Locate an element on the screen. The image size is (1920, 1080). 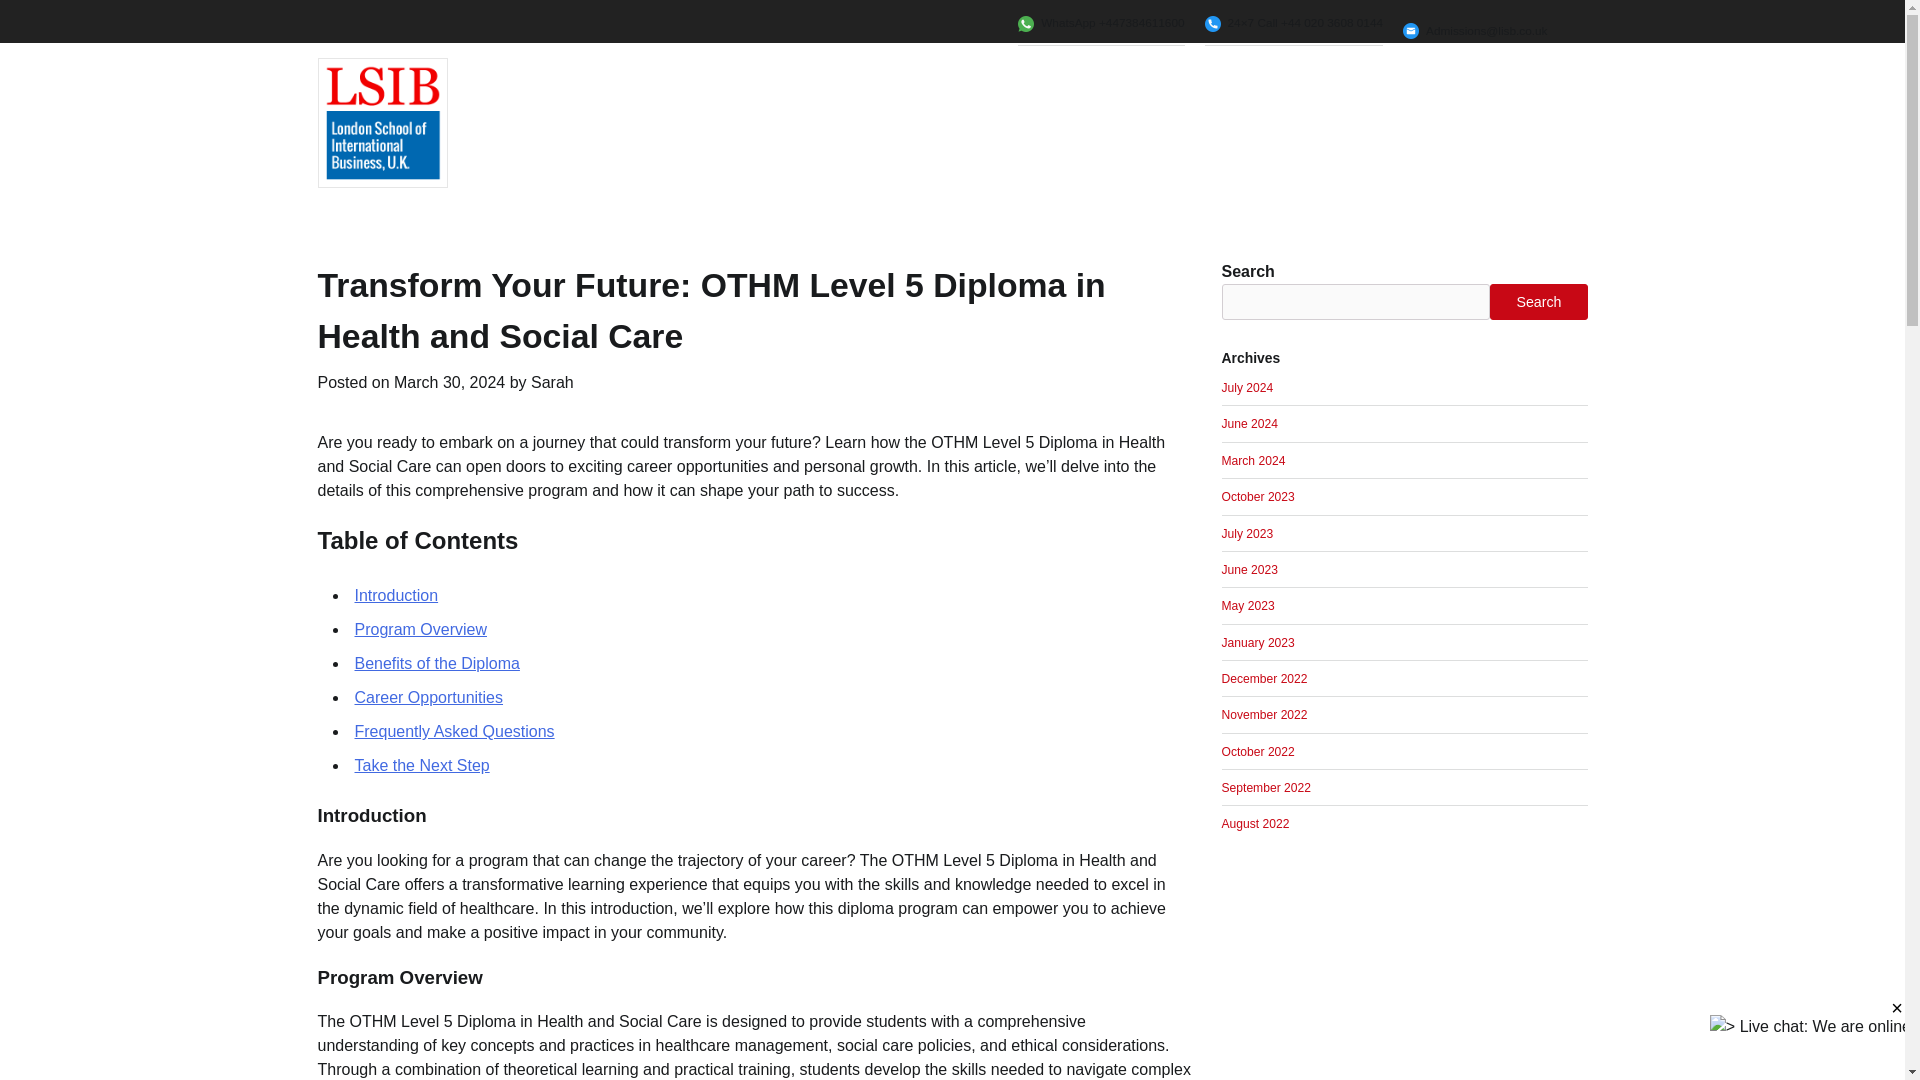
June 2024 is located at coordinates (1250, 423).